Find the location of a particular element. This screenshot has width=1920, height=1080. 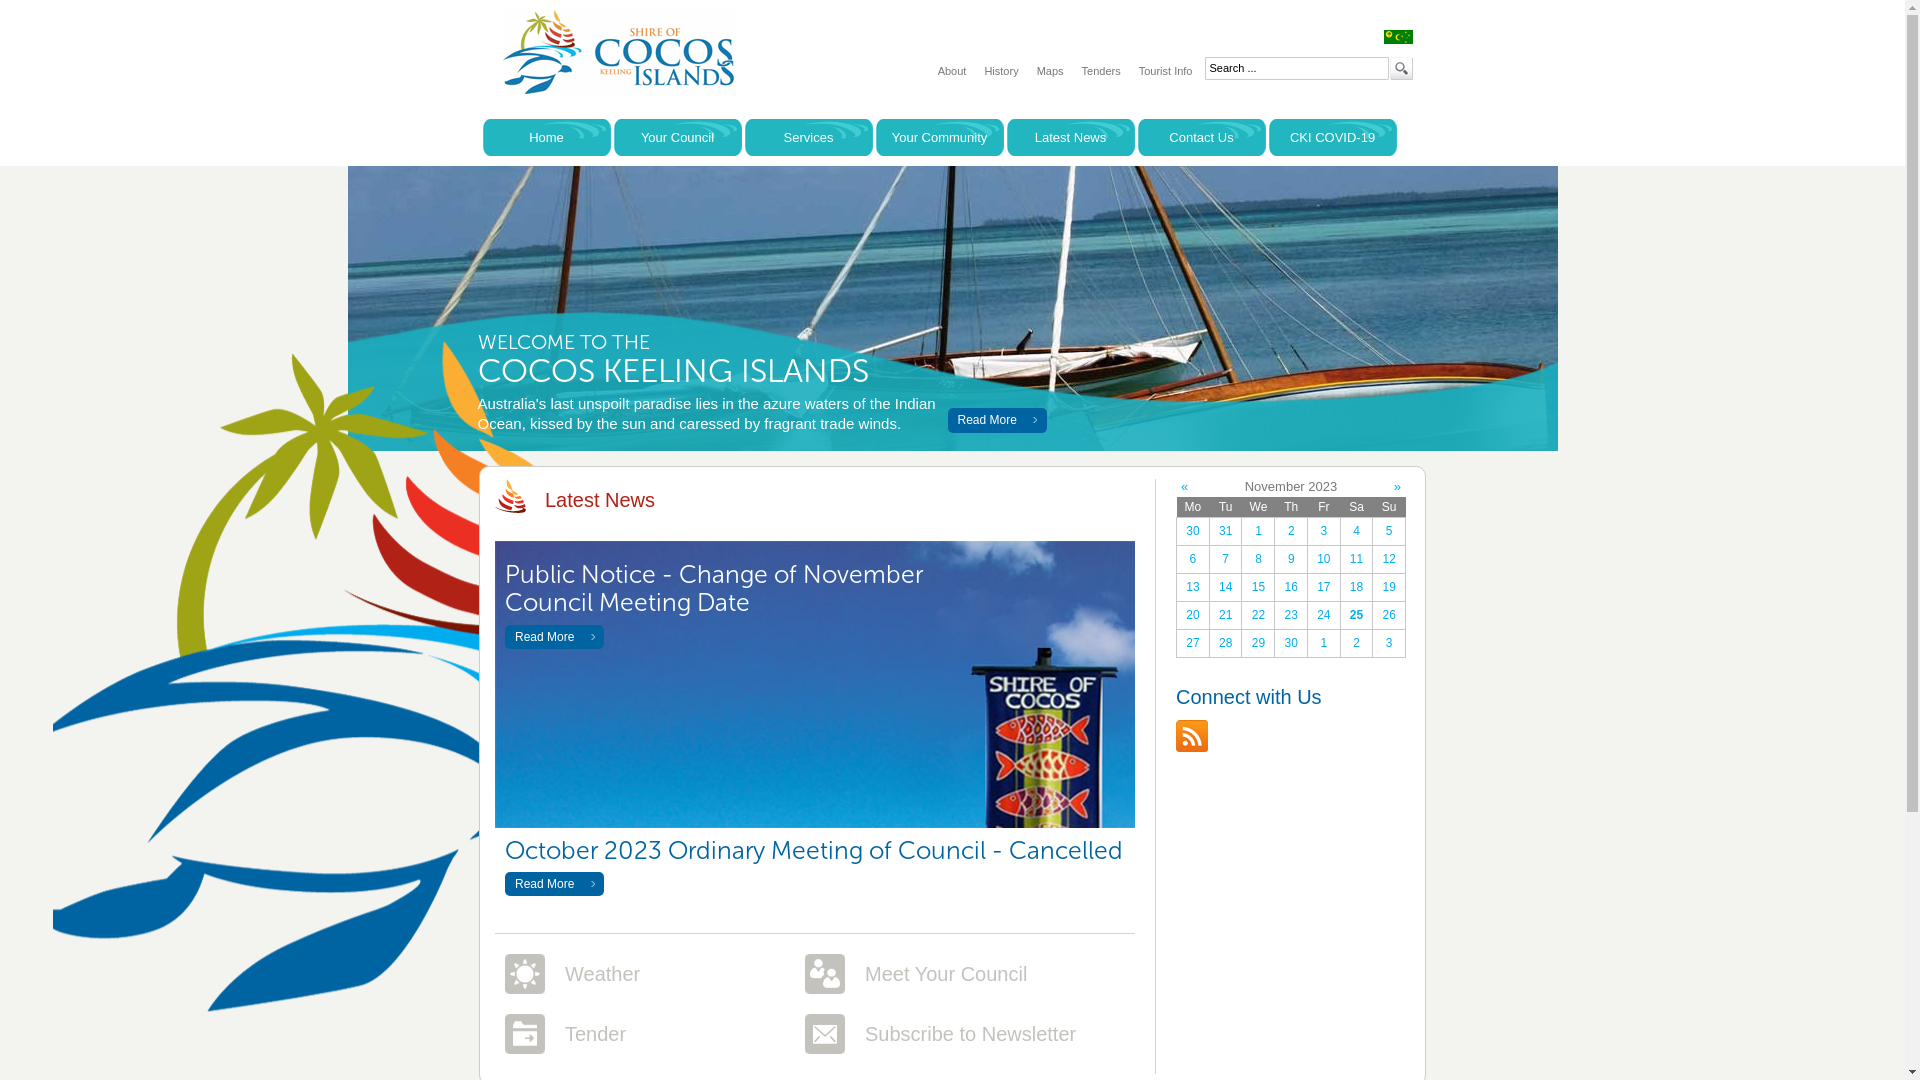

Weather is located at coordinates (602, 974).